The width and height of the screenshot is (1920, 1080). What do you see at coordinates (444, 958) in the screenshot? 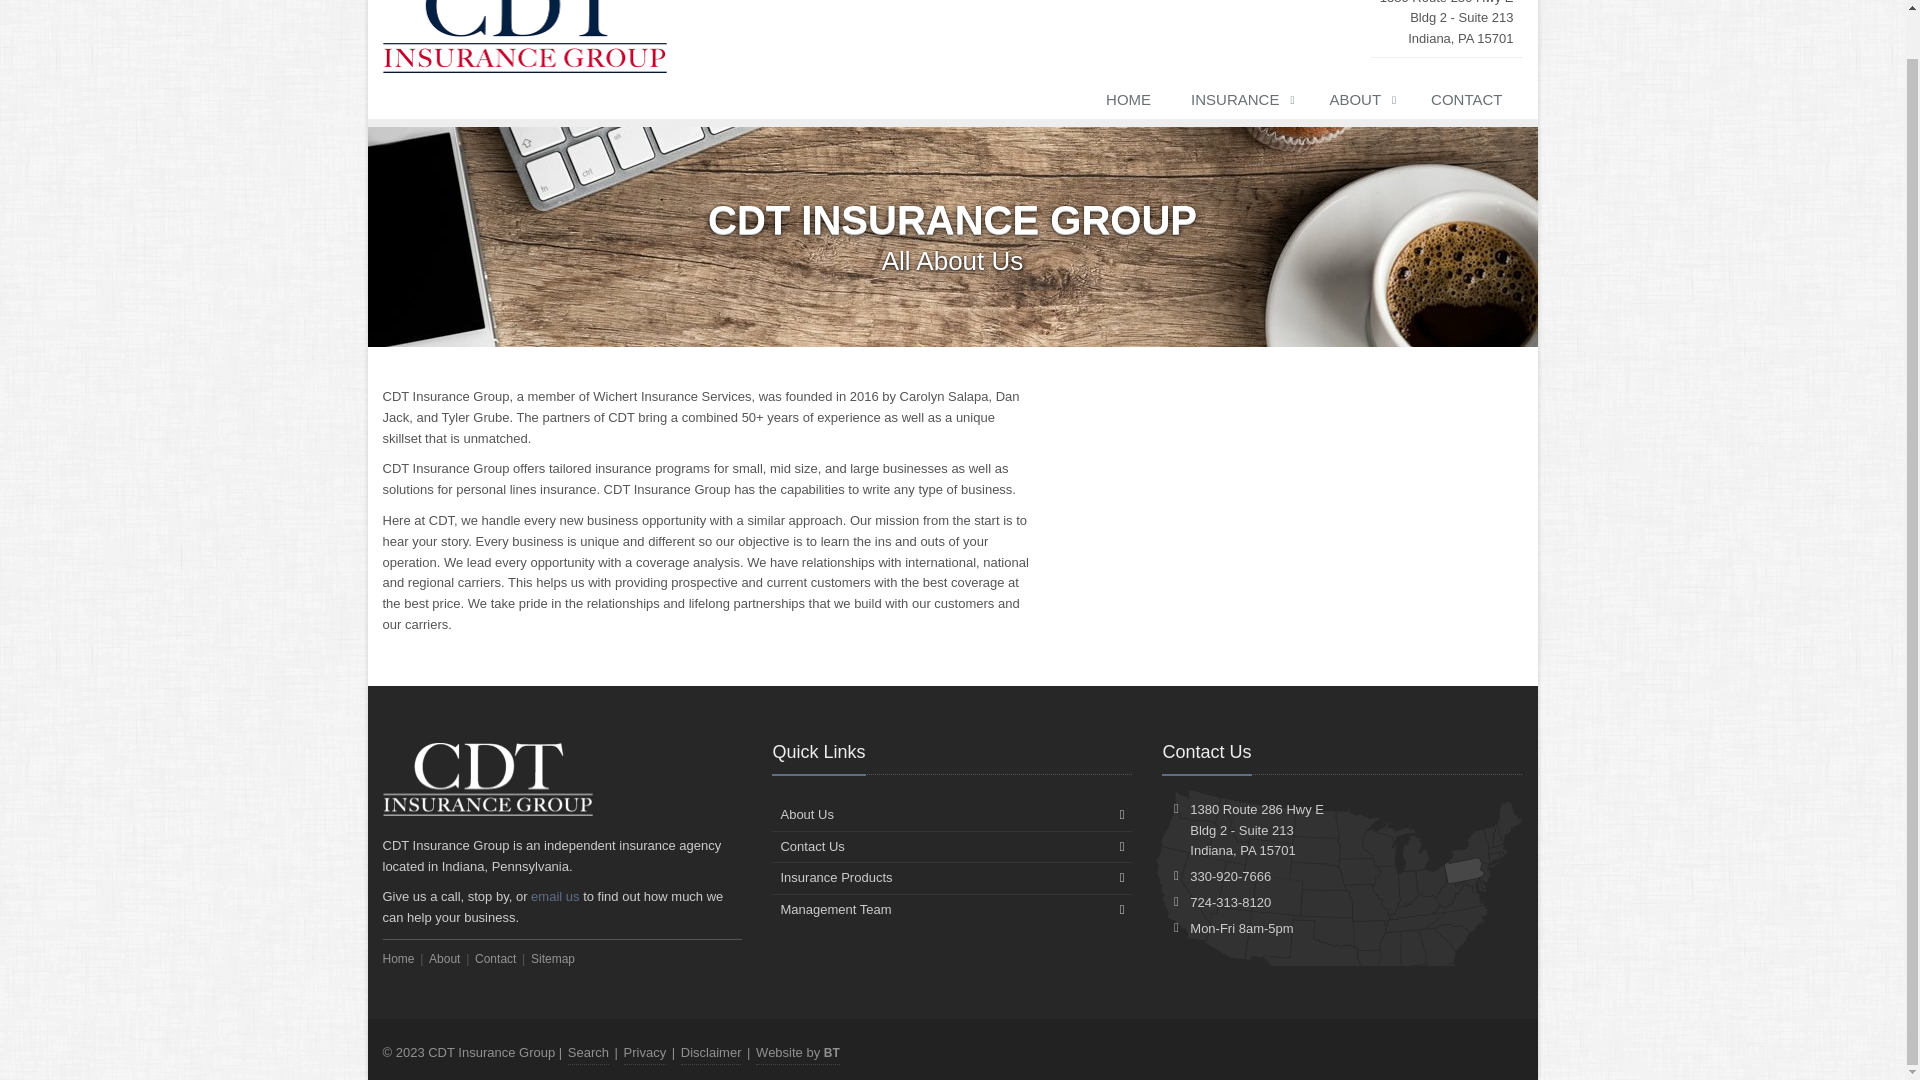
I see `About` at bounding box center [444, 958].